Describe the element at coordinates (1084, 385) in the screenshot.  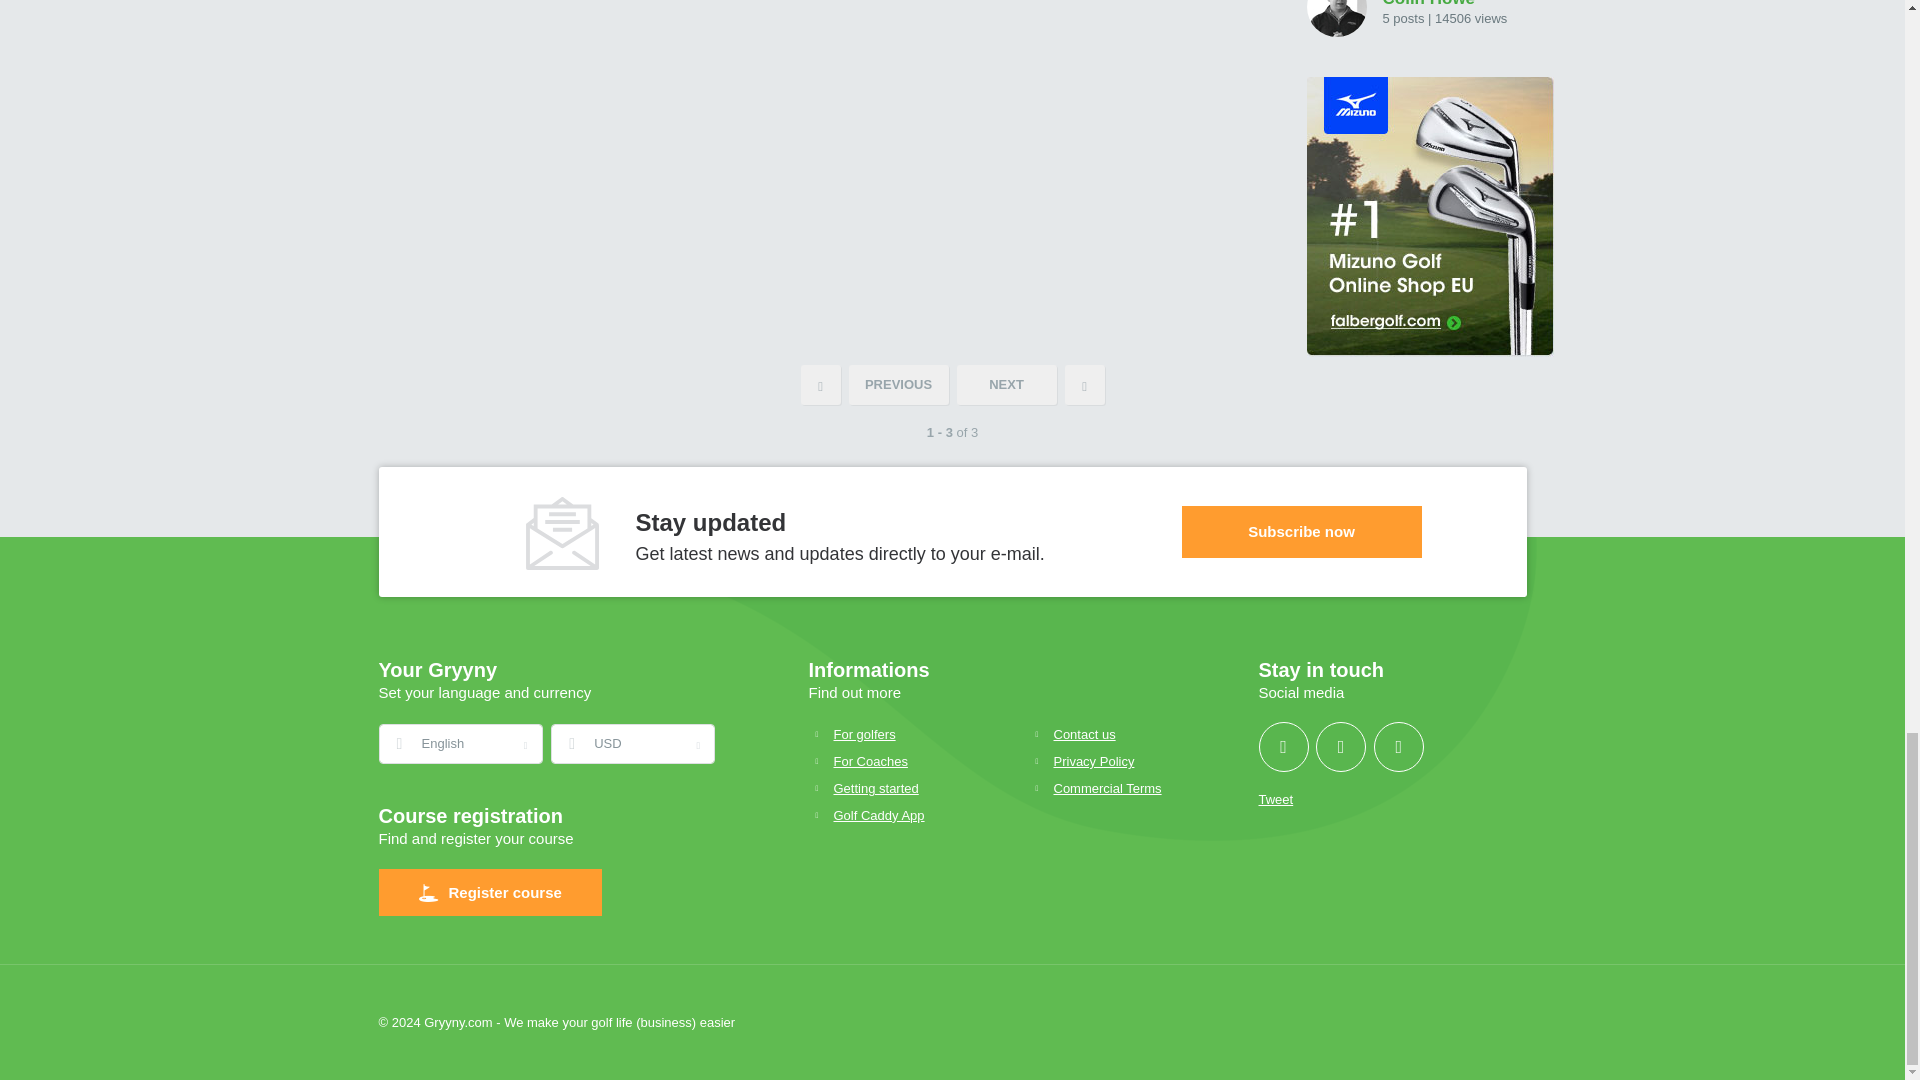
I see `Last` at that location.